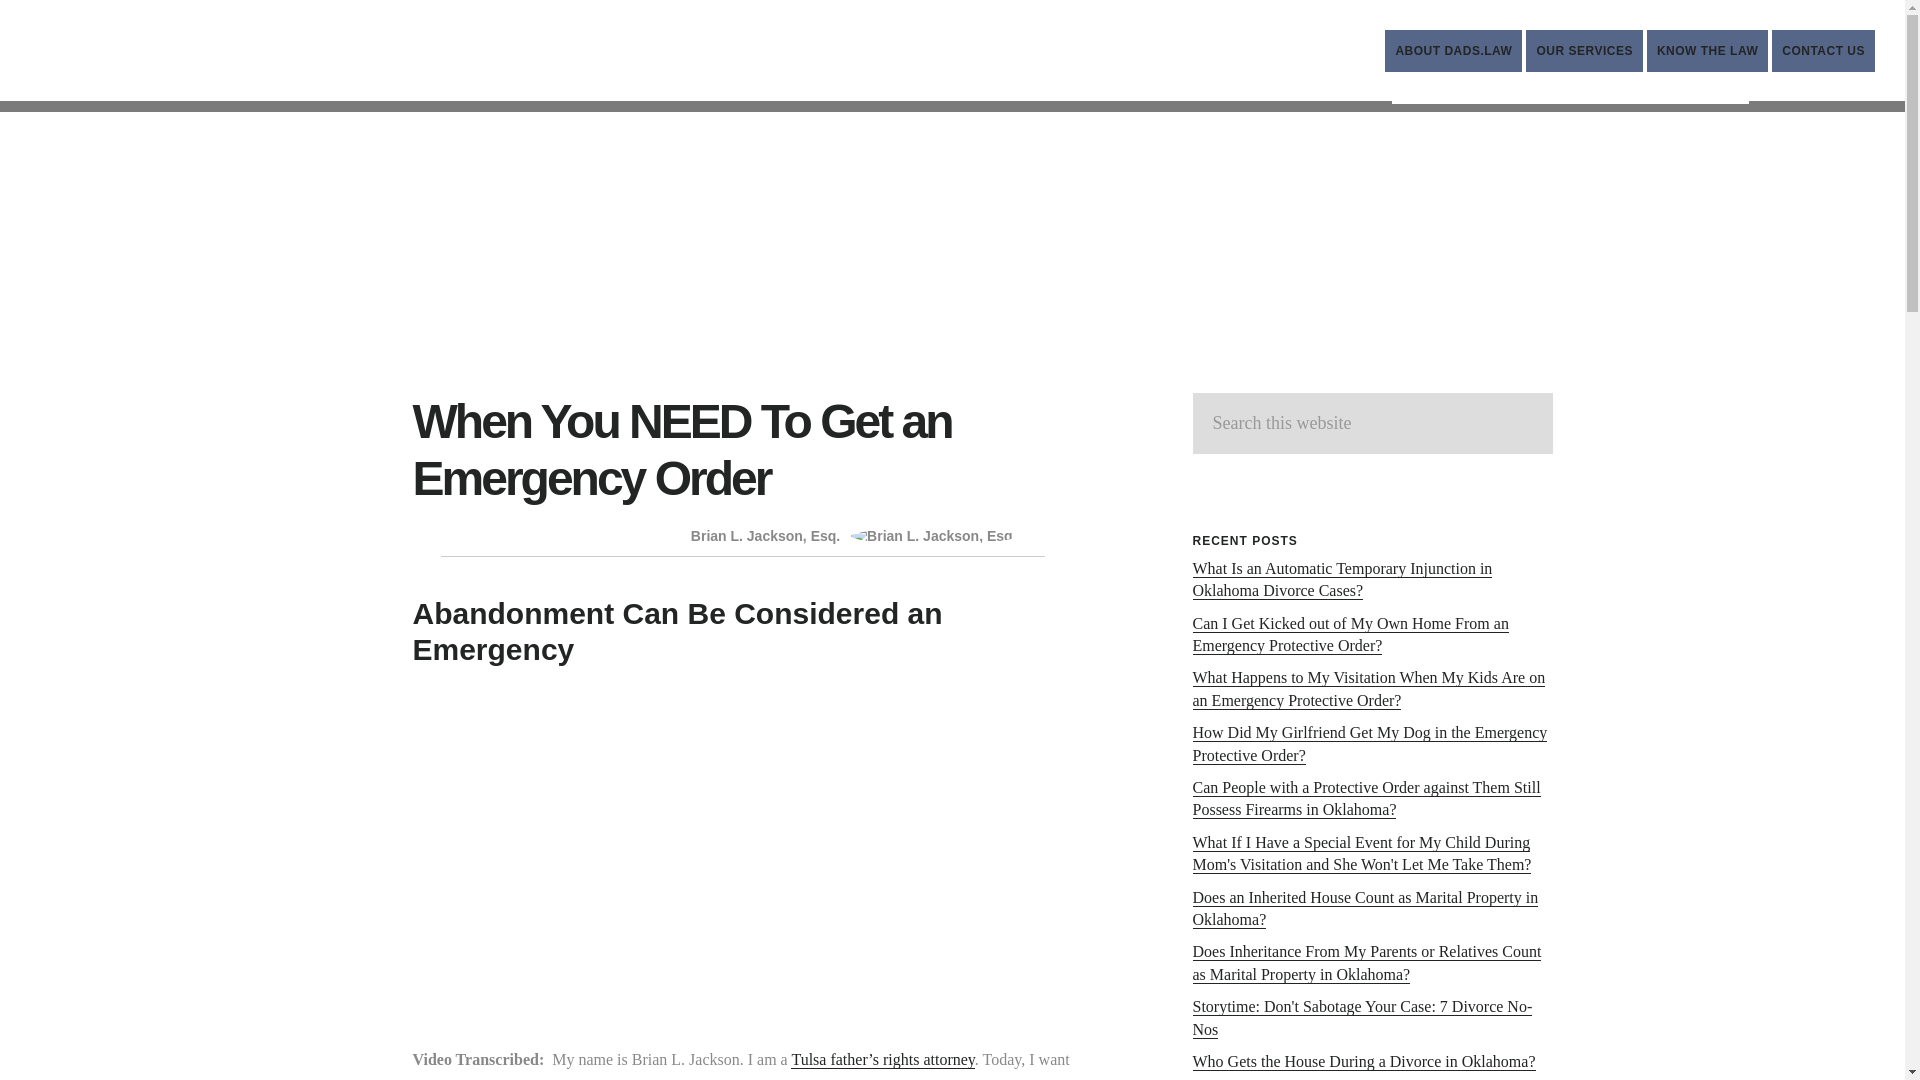 The height and width of the screenshot is (1080, 1920). I want to click on YouTube video player, so click(742, 845).